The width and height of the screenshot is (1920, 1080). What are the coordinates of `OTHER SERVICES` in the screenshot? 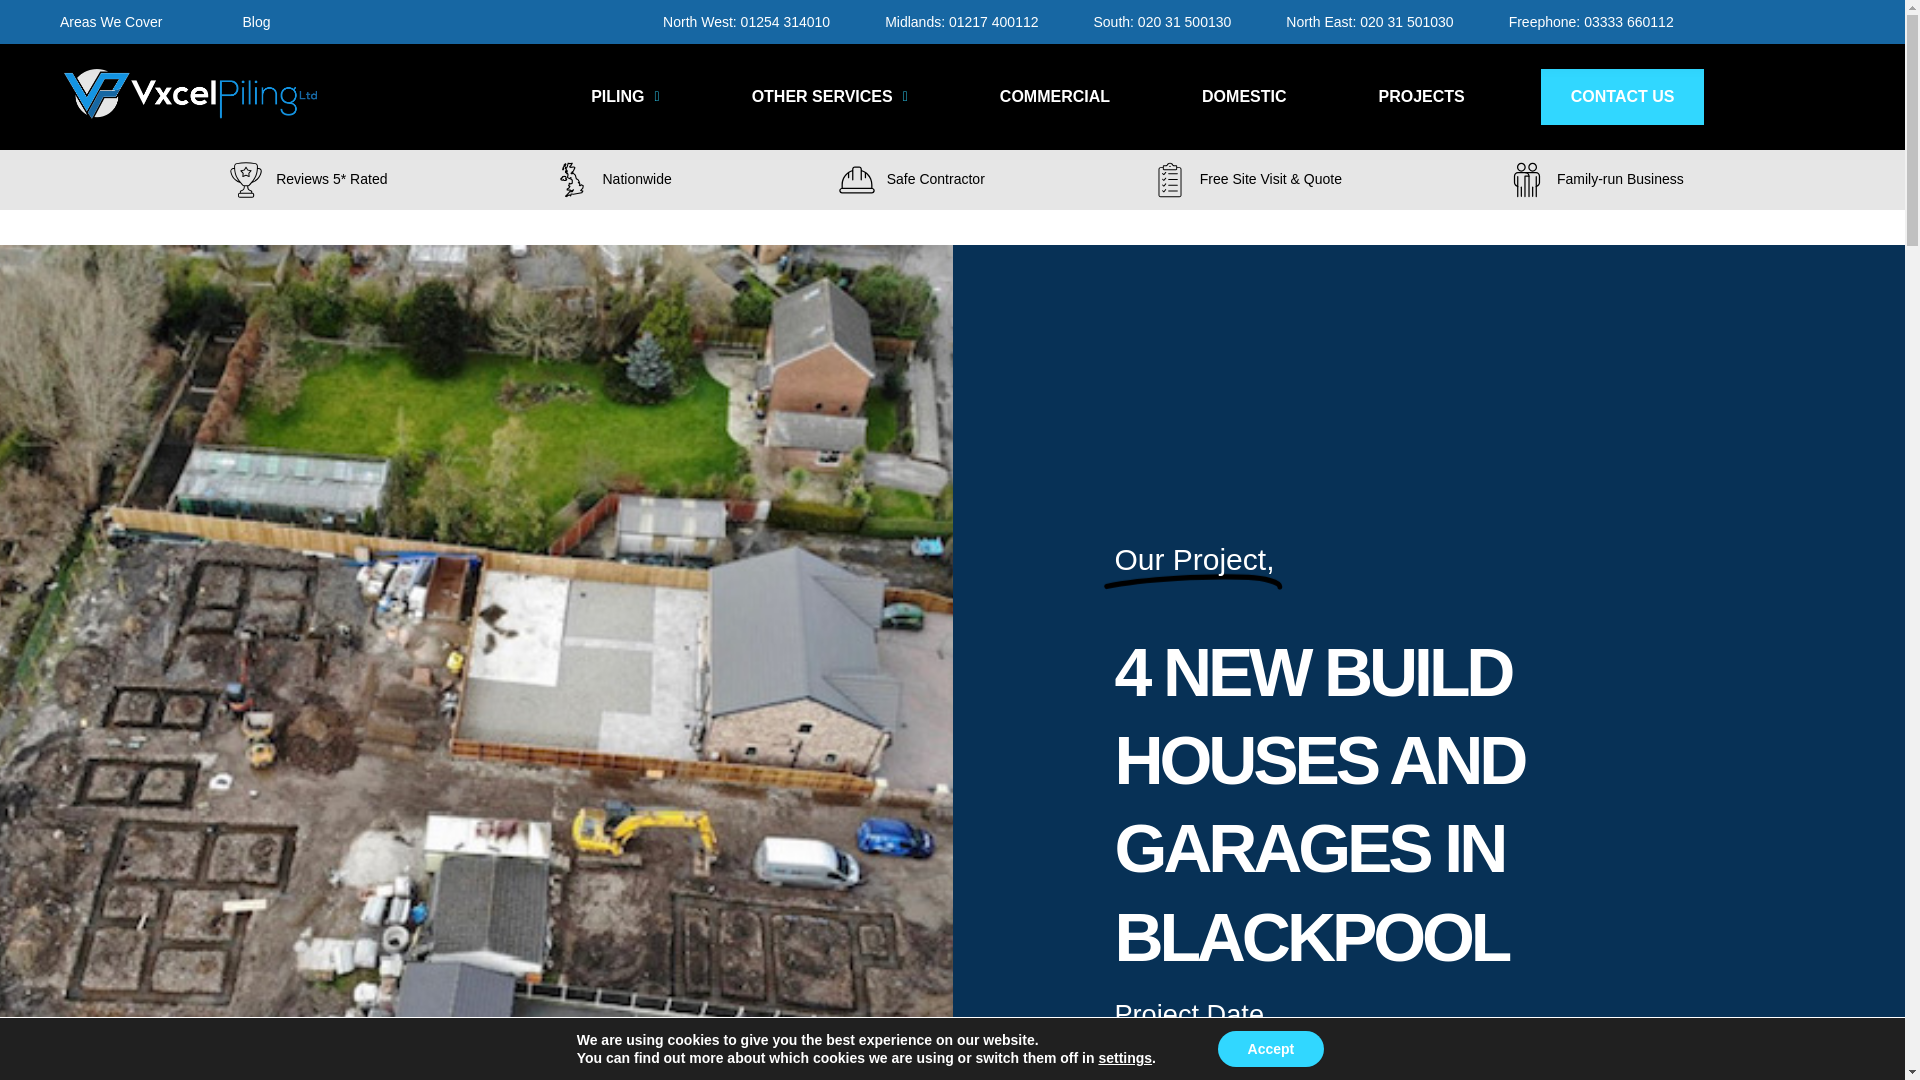 It's located at (829, 97).